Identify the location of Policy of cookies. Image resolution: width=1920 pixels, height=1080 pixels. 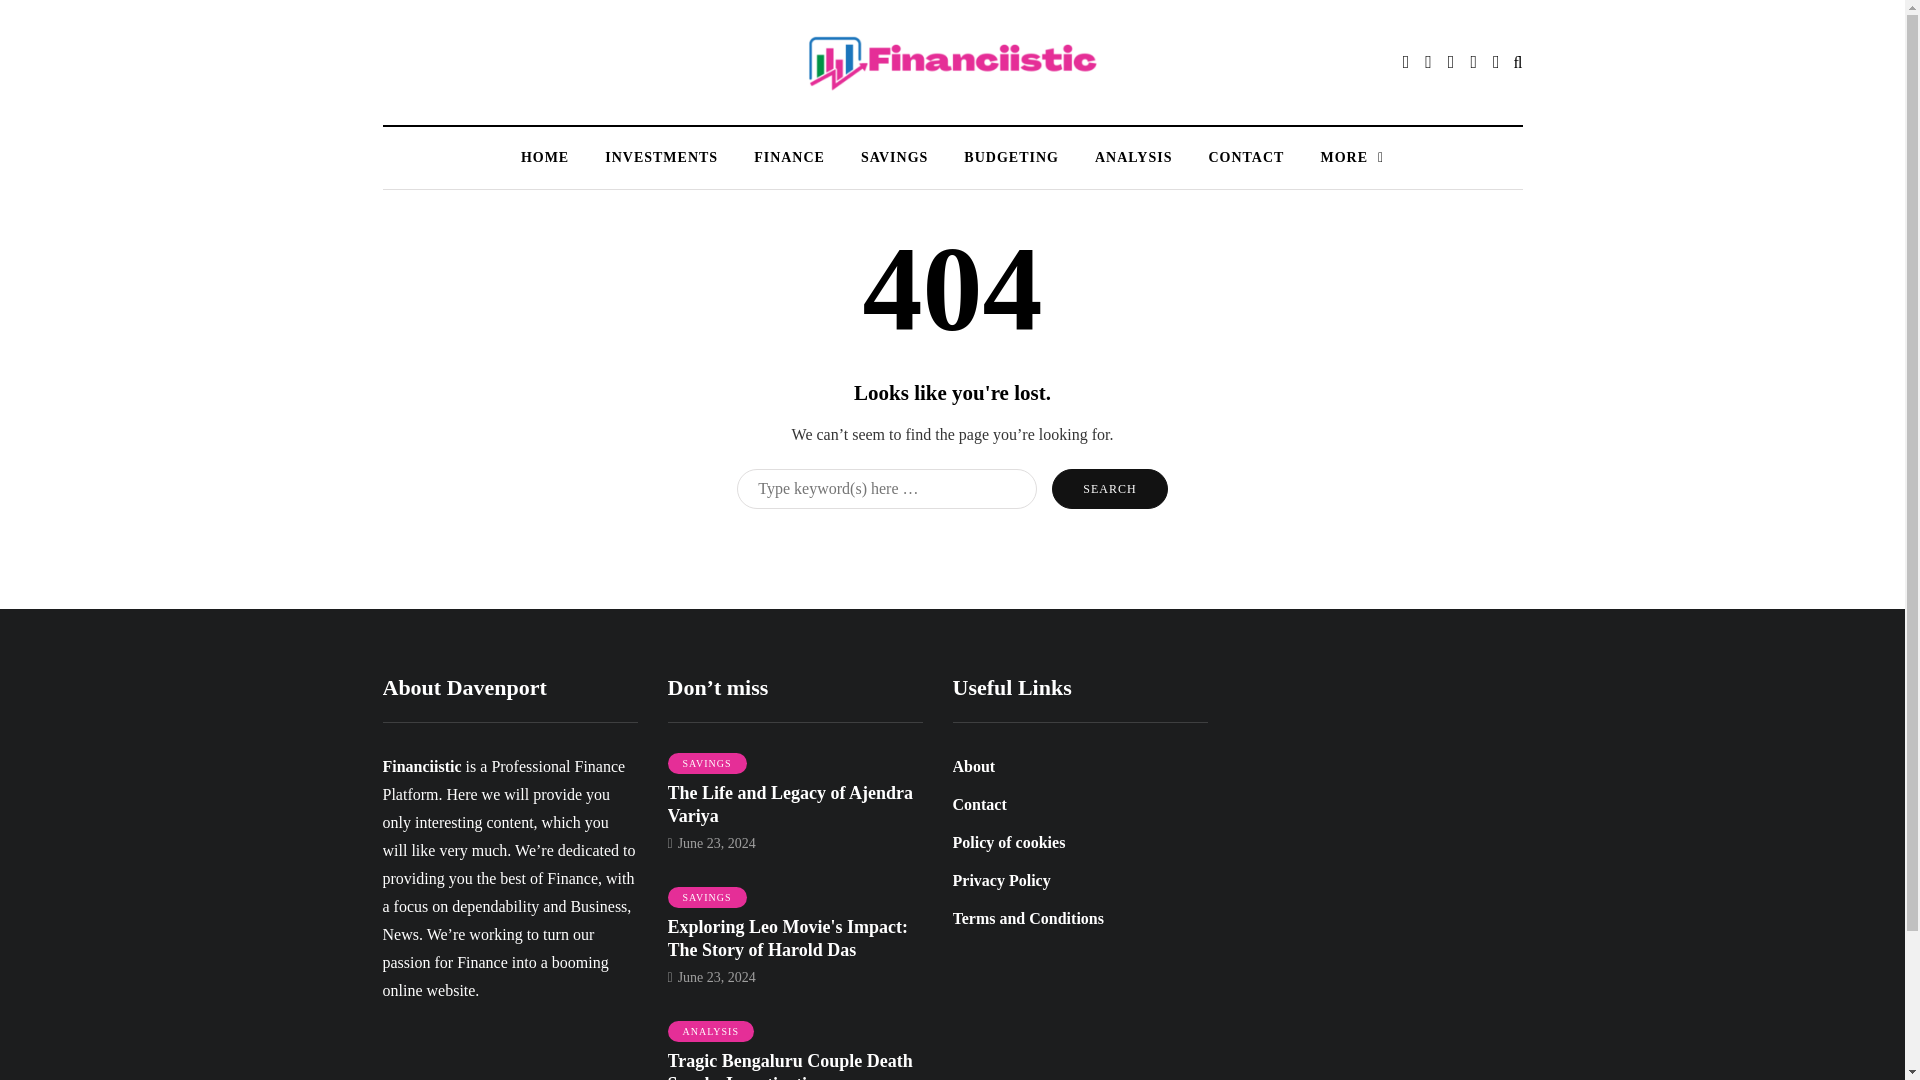
(1008, 842).